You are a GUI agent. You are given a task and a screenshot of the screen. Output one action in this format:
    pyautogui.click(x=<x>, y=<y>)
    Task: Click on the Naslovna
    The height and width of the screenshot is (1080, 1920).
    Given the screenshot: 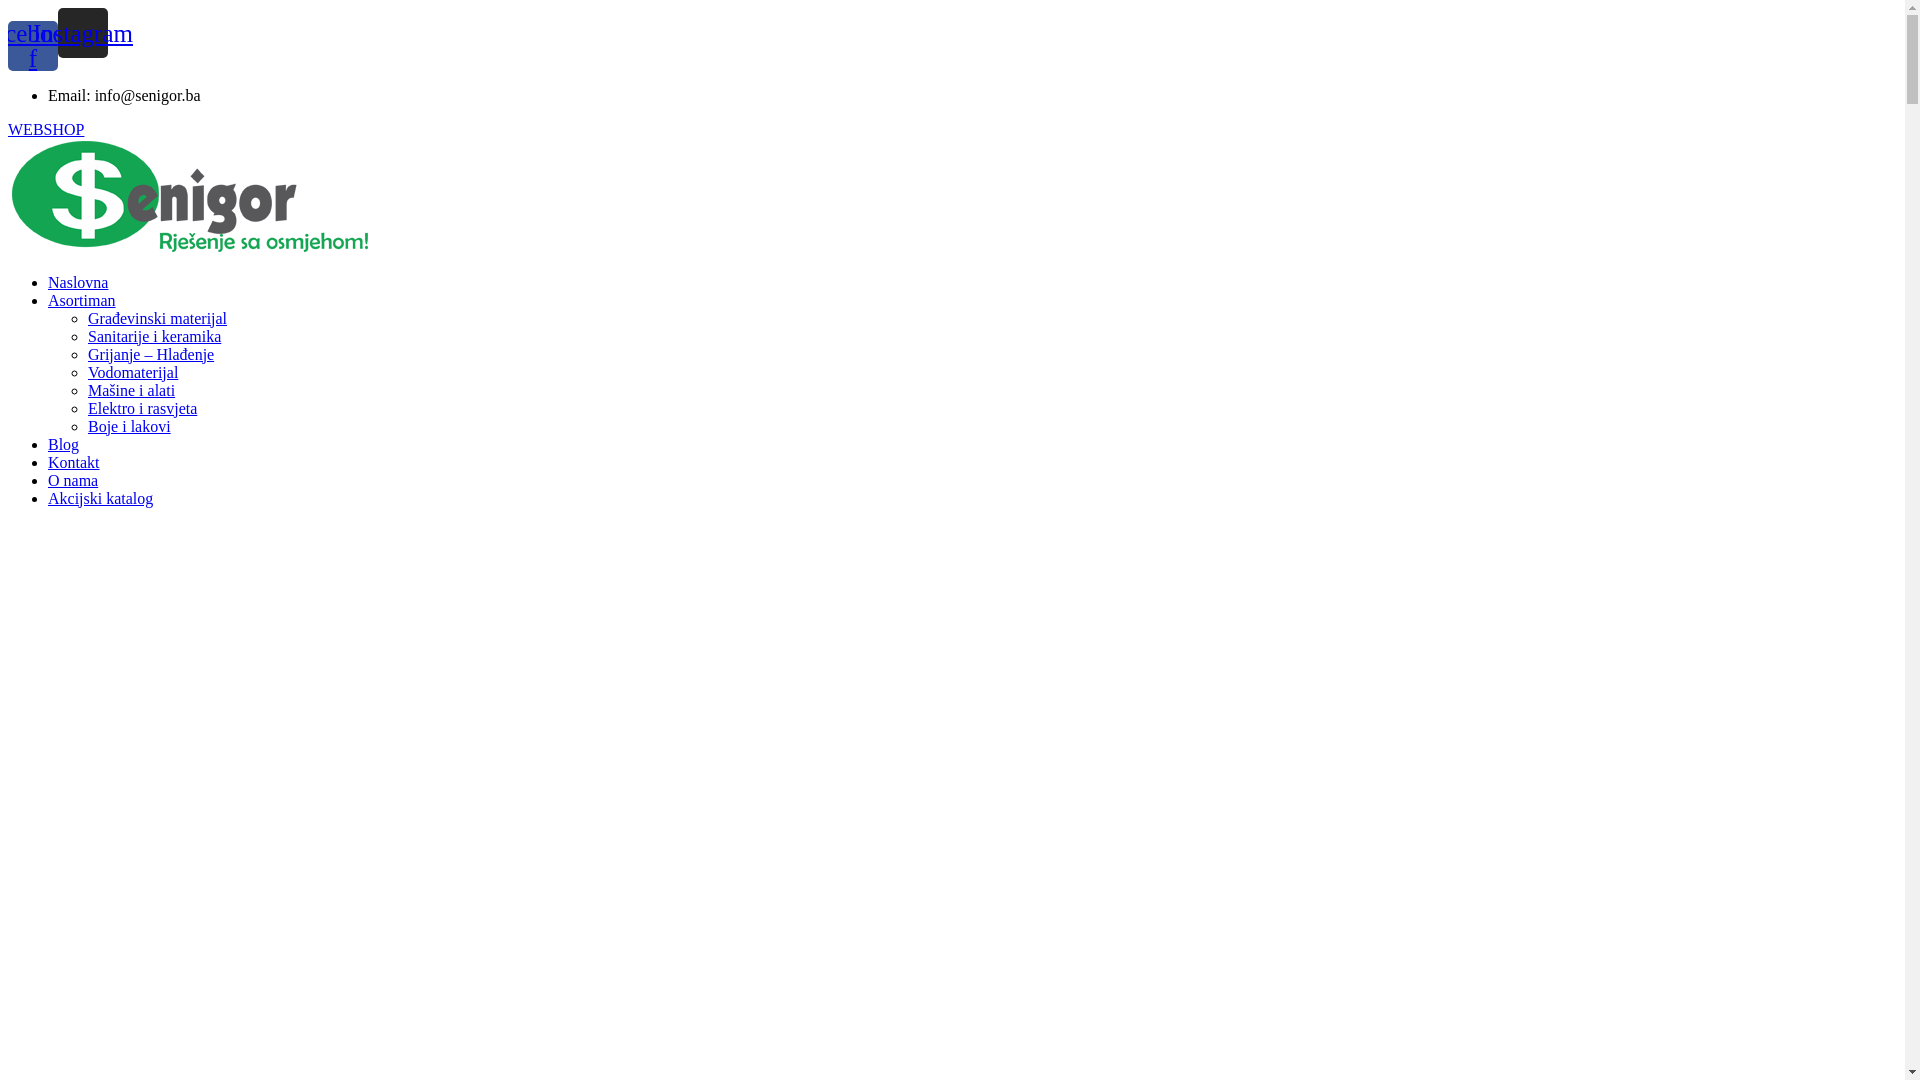 What is the action you would take?
    pyautogui.click(x=78, y=282)
    